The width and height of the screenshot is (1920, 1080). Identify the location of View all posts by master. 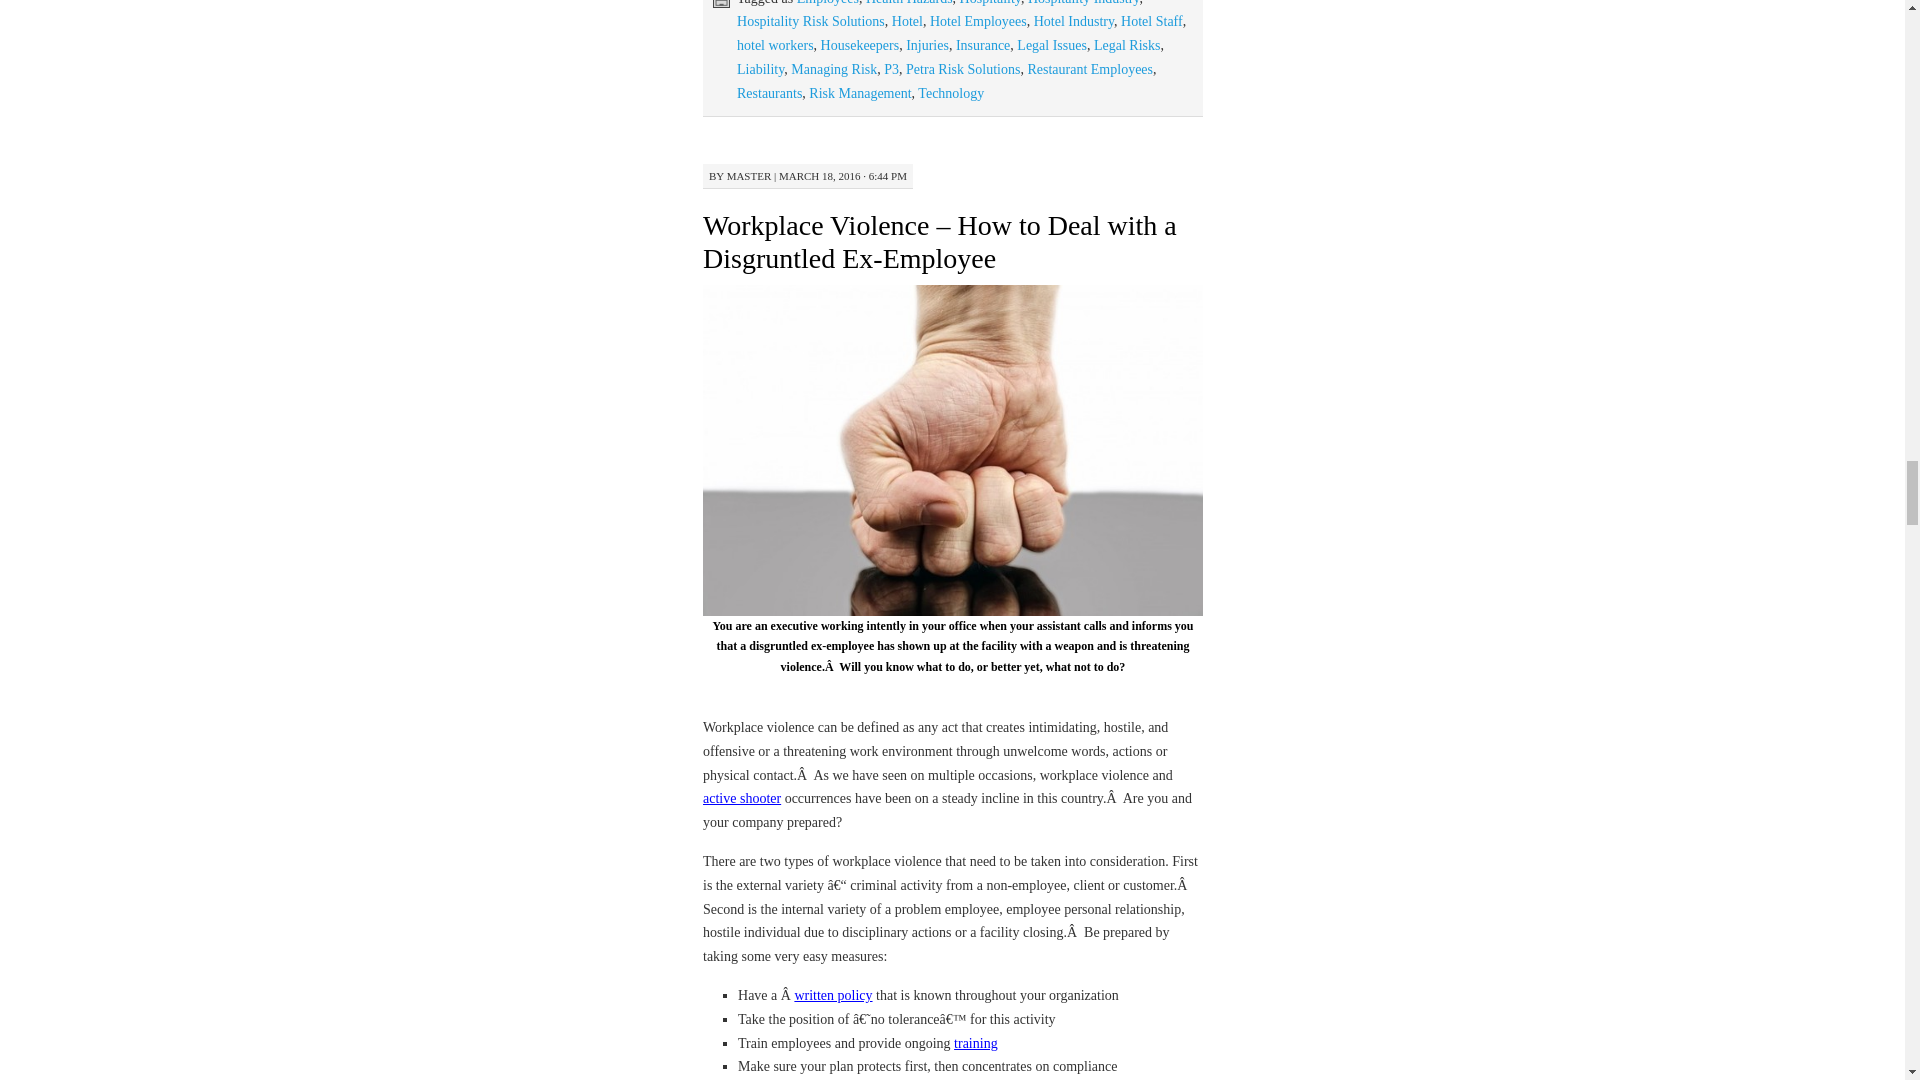
(749, 176).